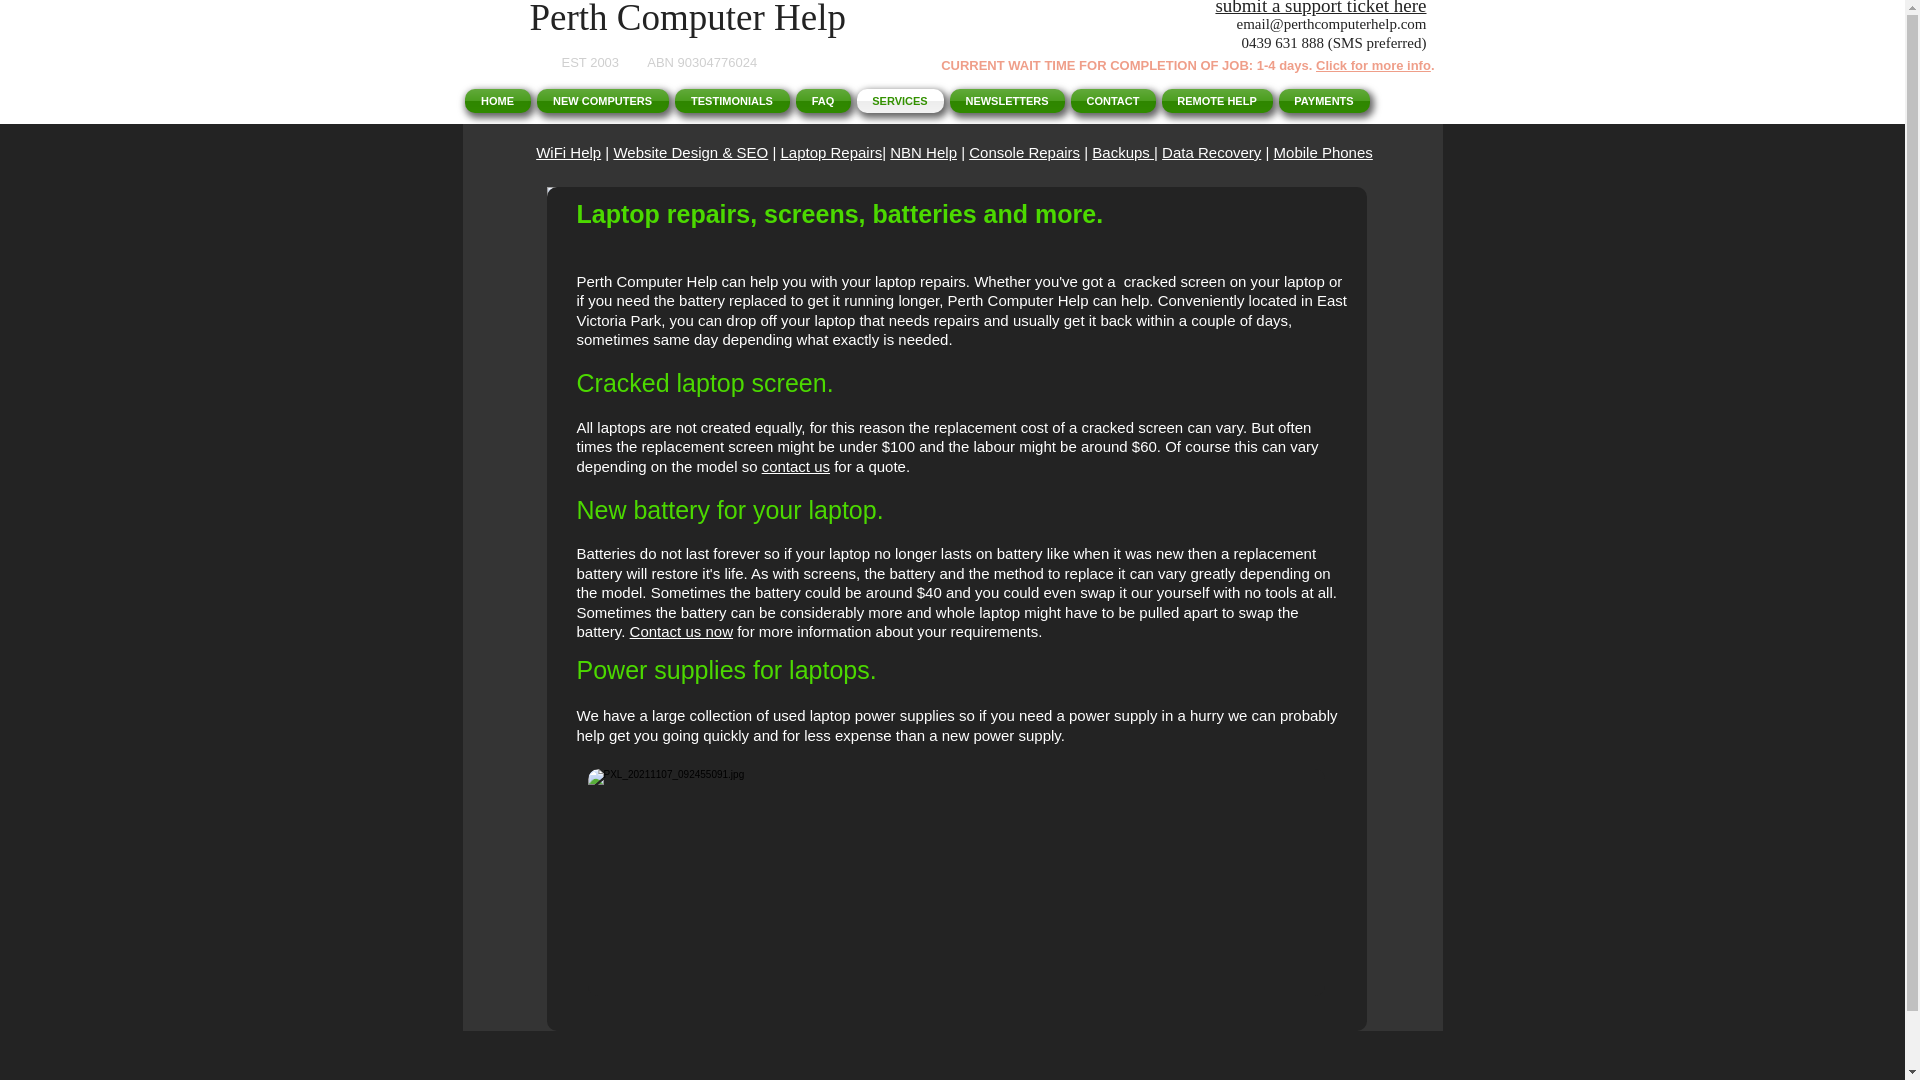 This screenshot has width=1920, height=1080. Describe the element at coordinates (732, 100) in the screenshot. I see `TESTIMONIALS` at that location.